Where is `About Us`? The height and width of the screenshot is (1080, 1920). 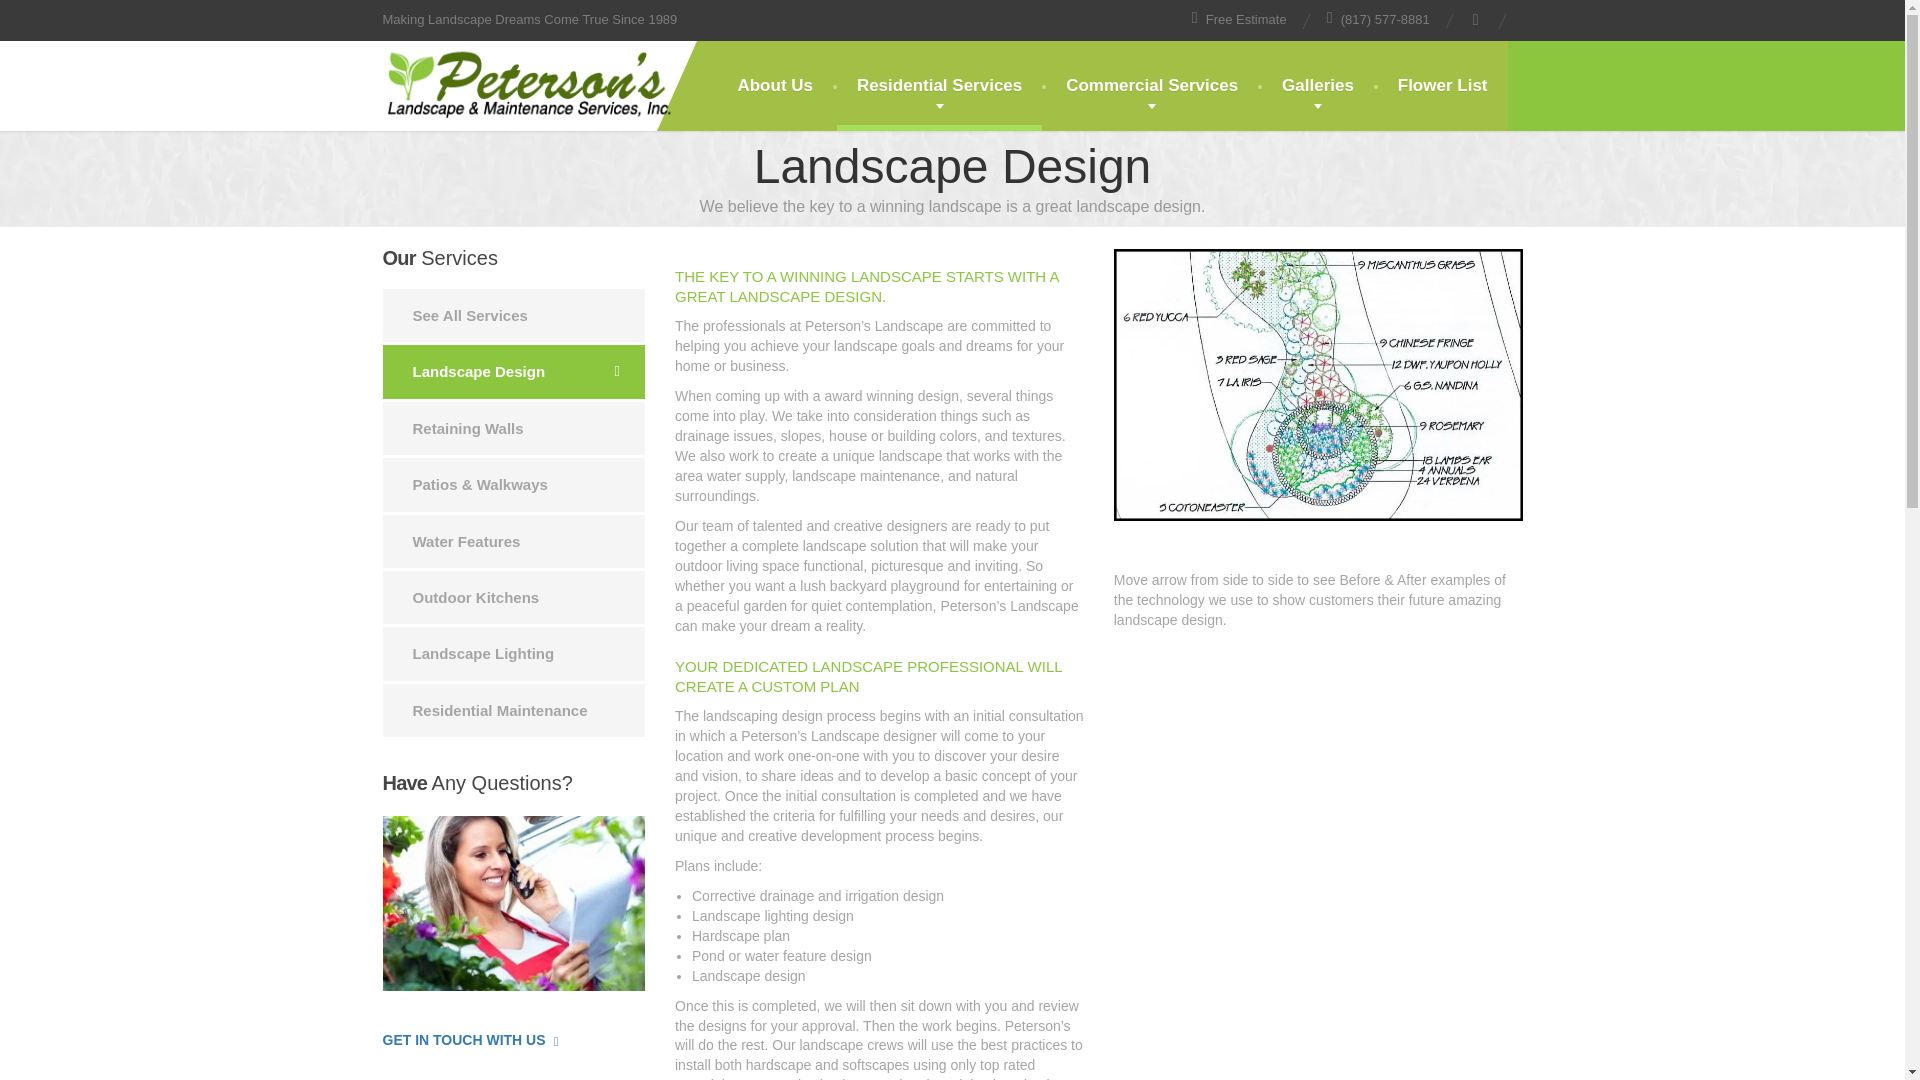 About Us is located at coordinates (774, 86).